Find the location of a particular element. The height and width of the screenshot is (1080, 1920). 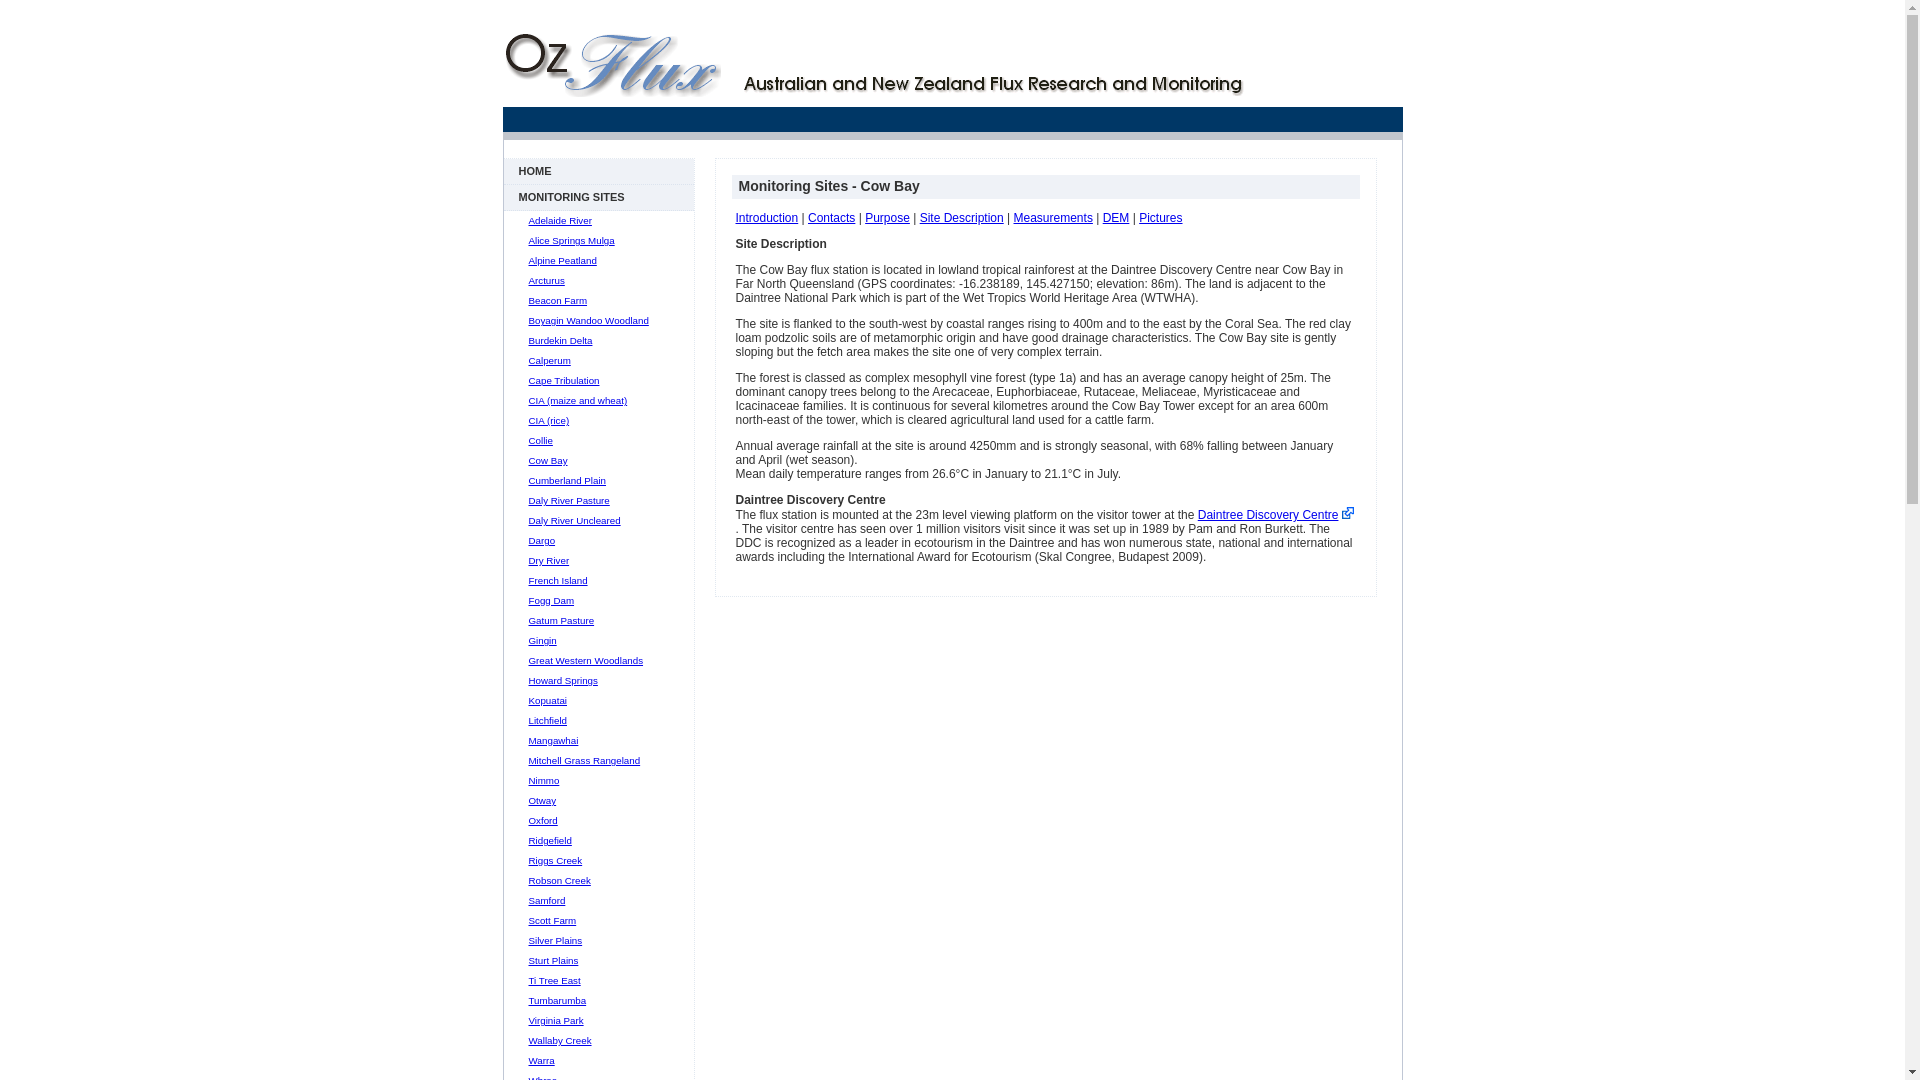

Oxford is located at coordinates (542, 820).